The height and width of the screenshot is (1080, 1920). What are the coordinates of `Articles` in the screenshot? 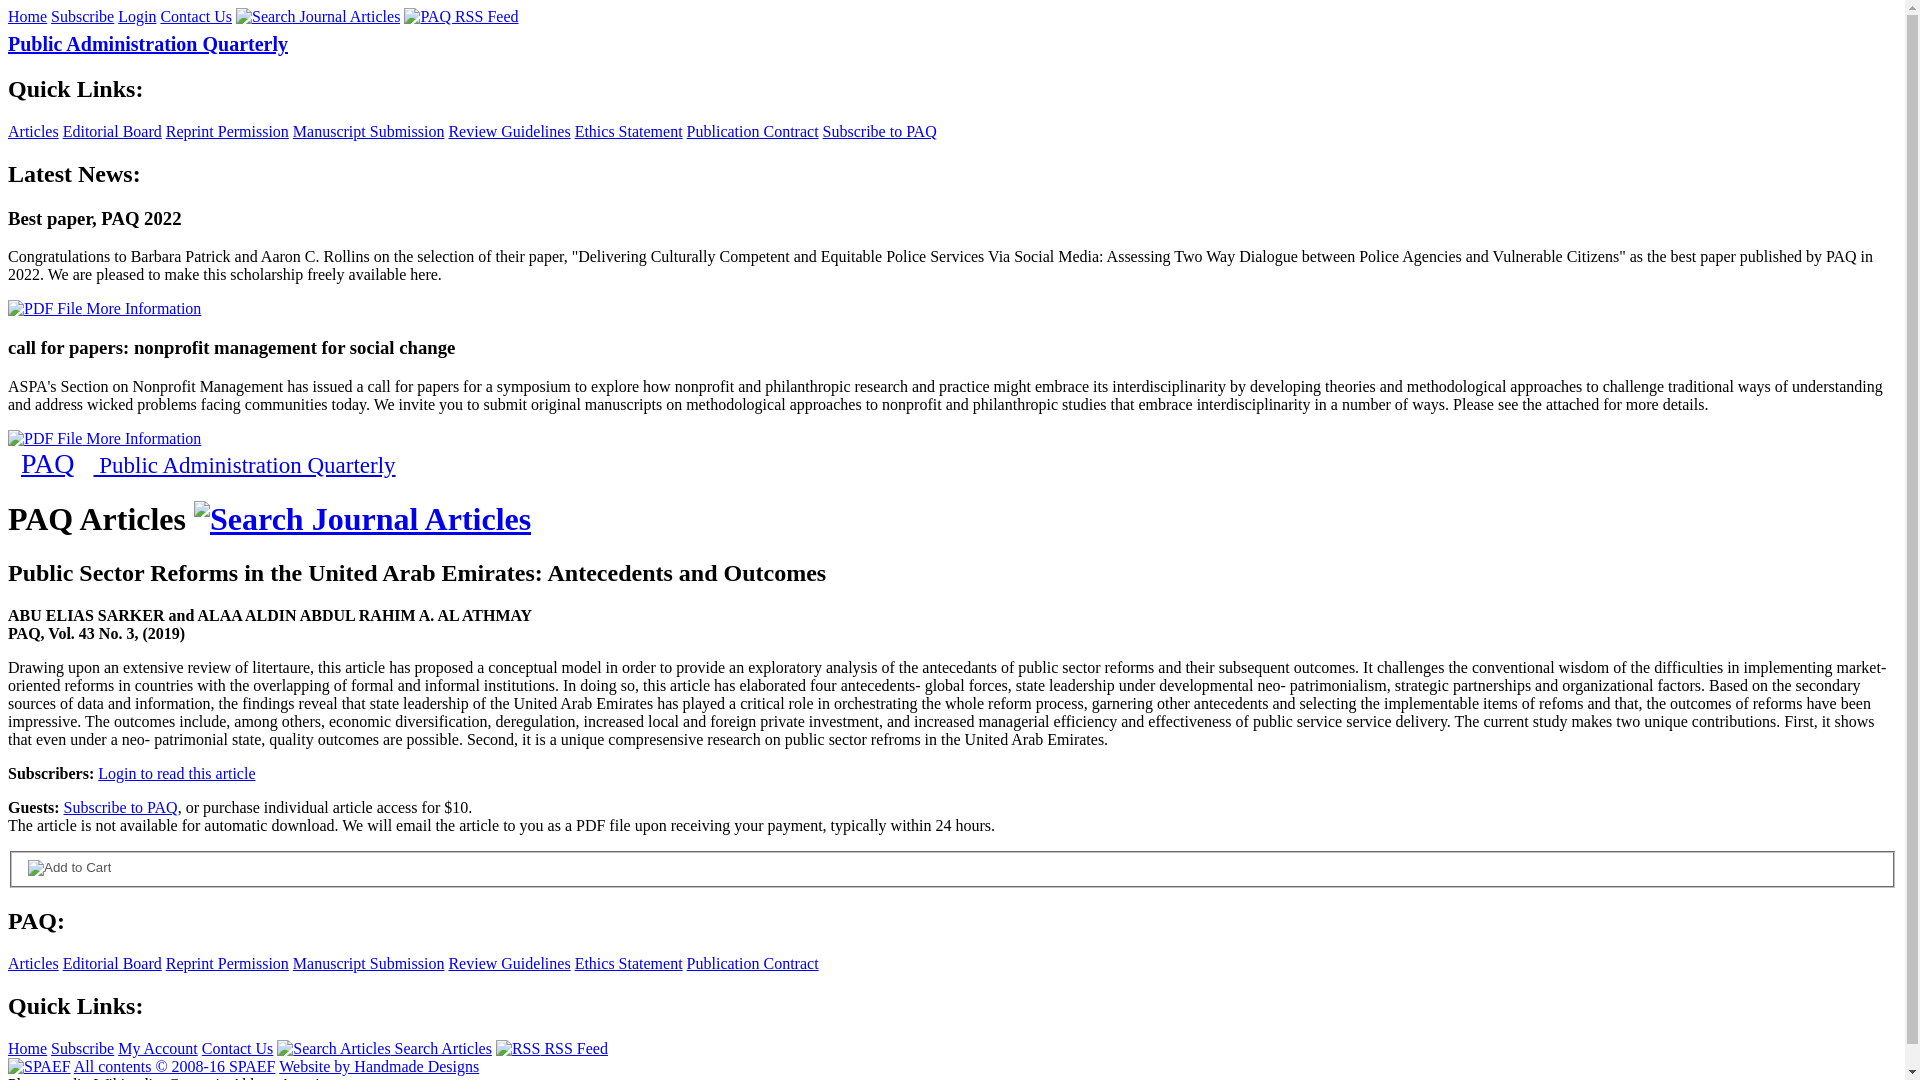 It's located at (33, 132).